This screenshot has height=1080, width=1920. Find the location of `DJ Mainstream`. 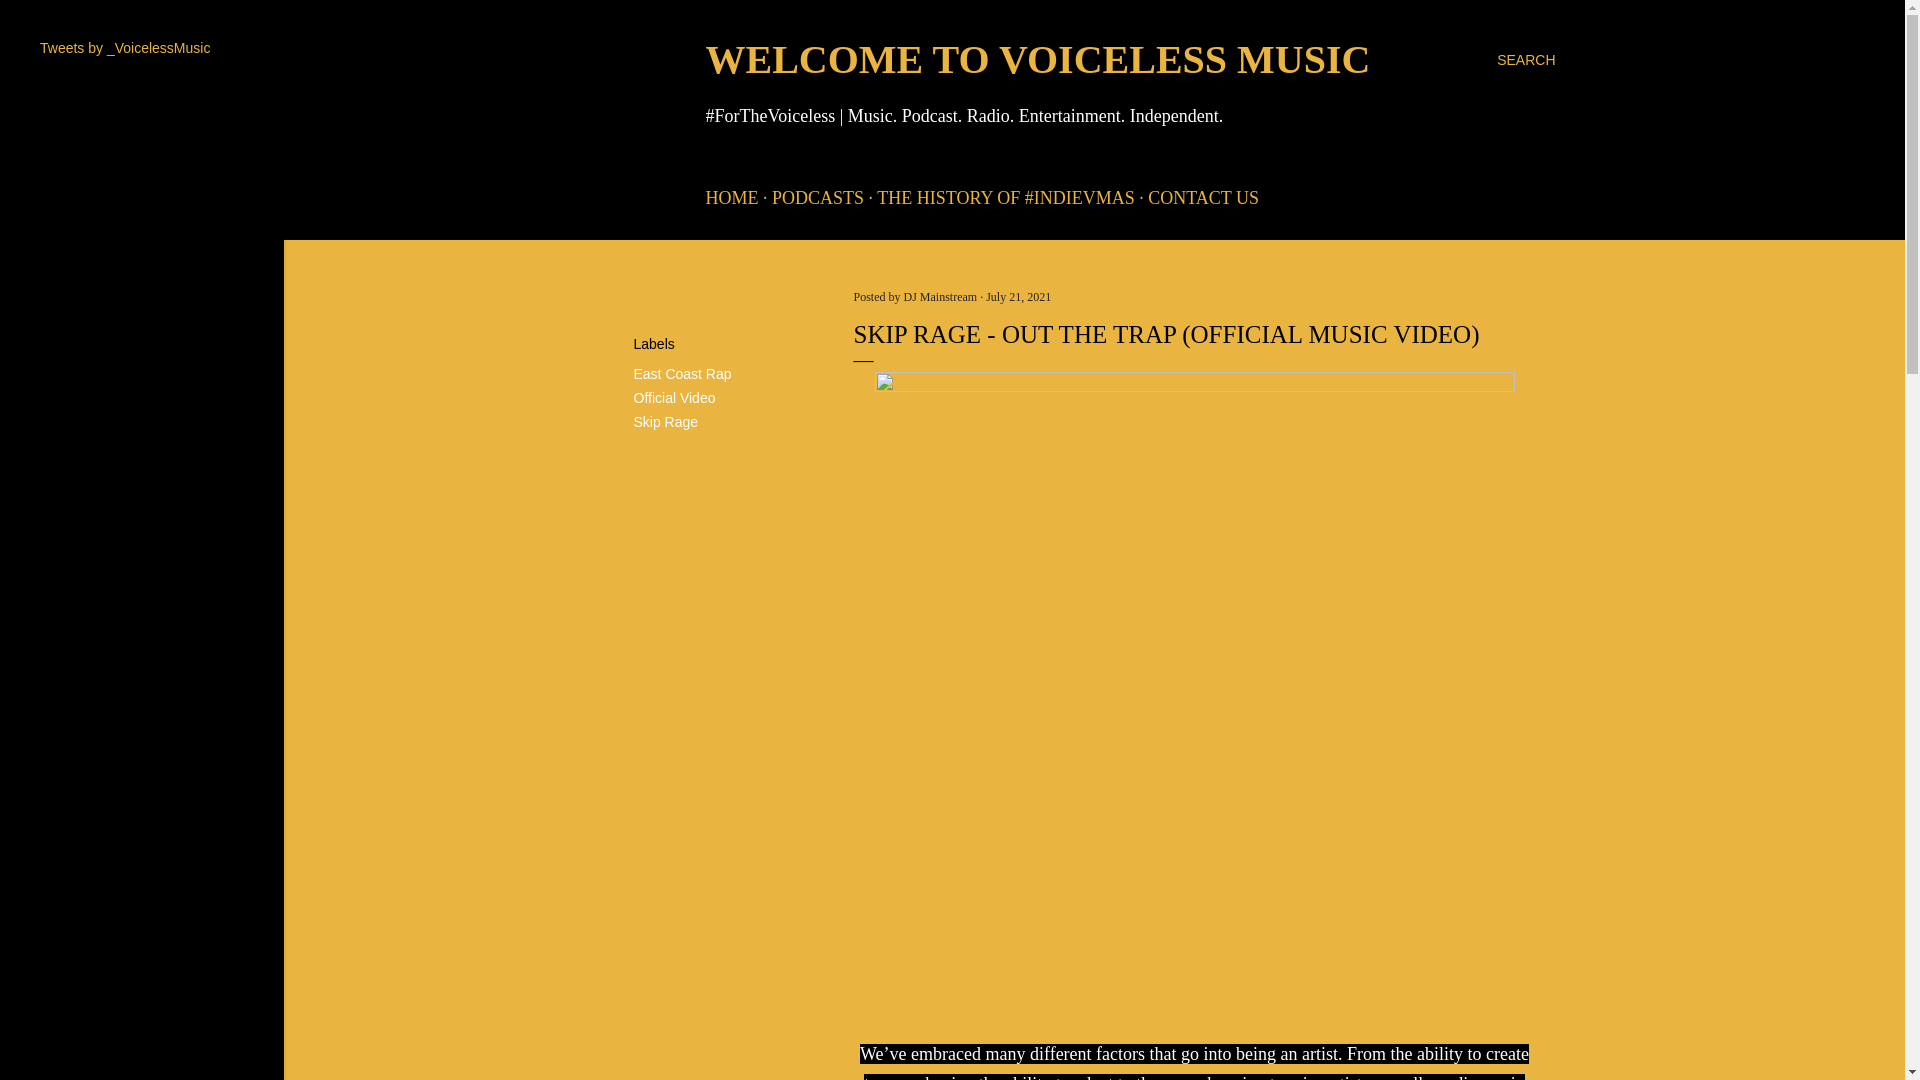

DJ Mainstream is located at coordinates (942, 296).